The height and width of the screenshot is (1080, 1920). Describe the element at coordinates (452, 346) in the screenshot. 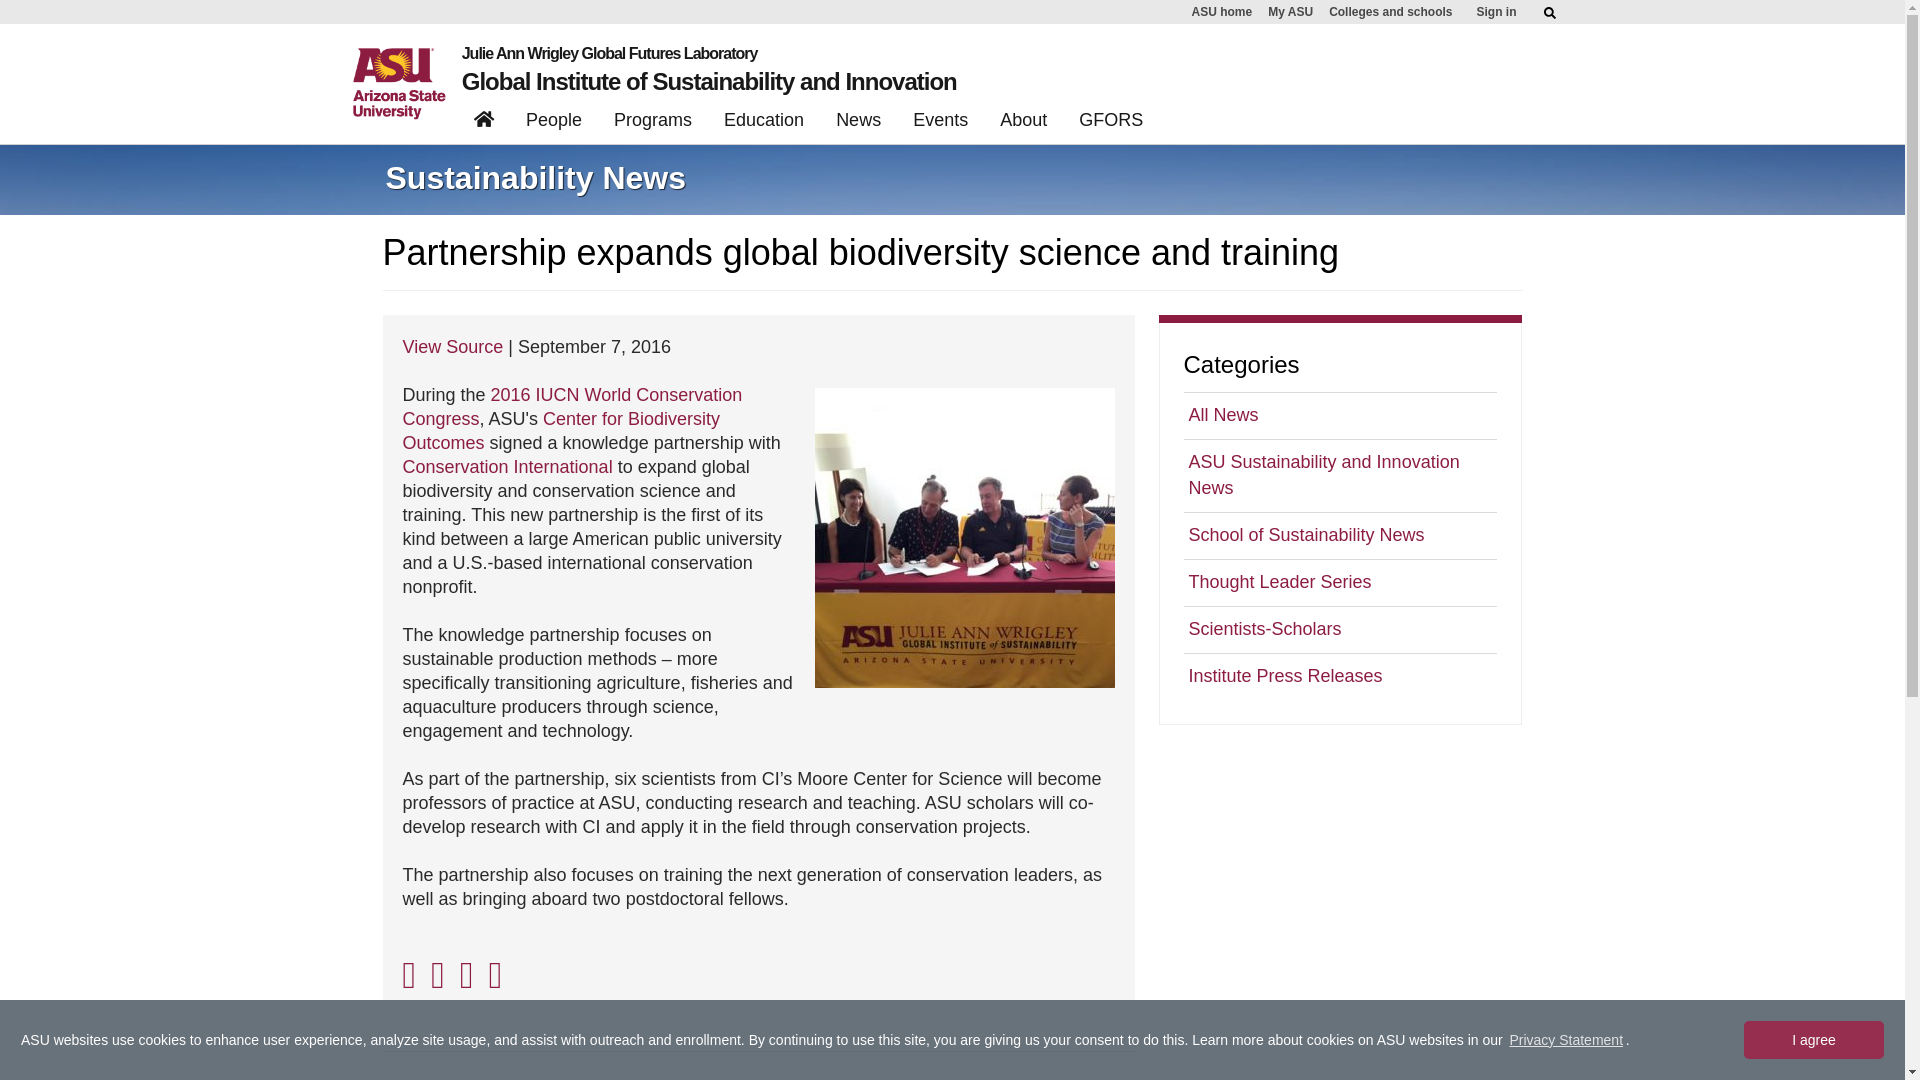

I see `View Source` at that location.